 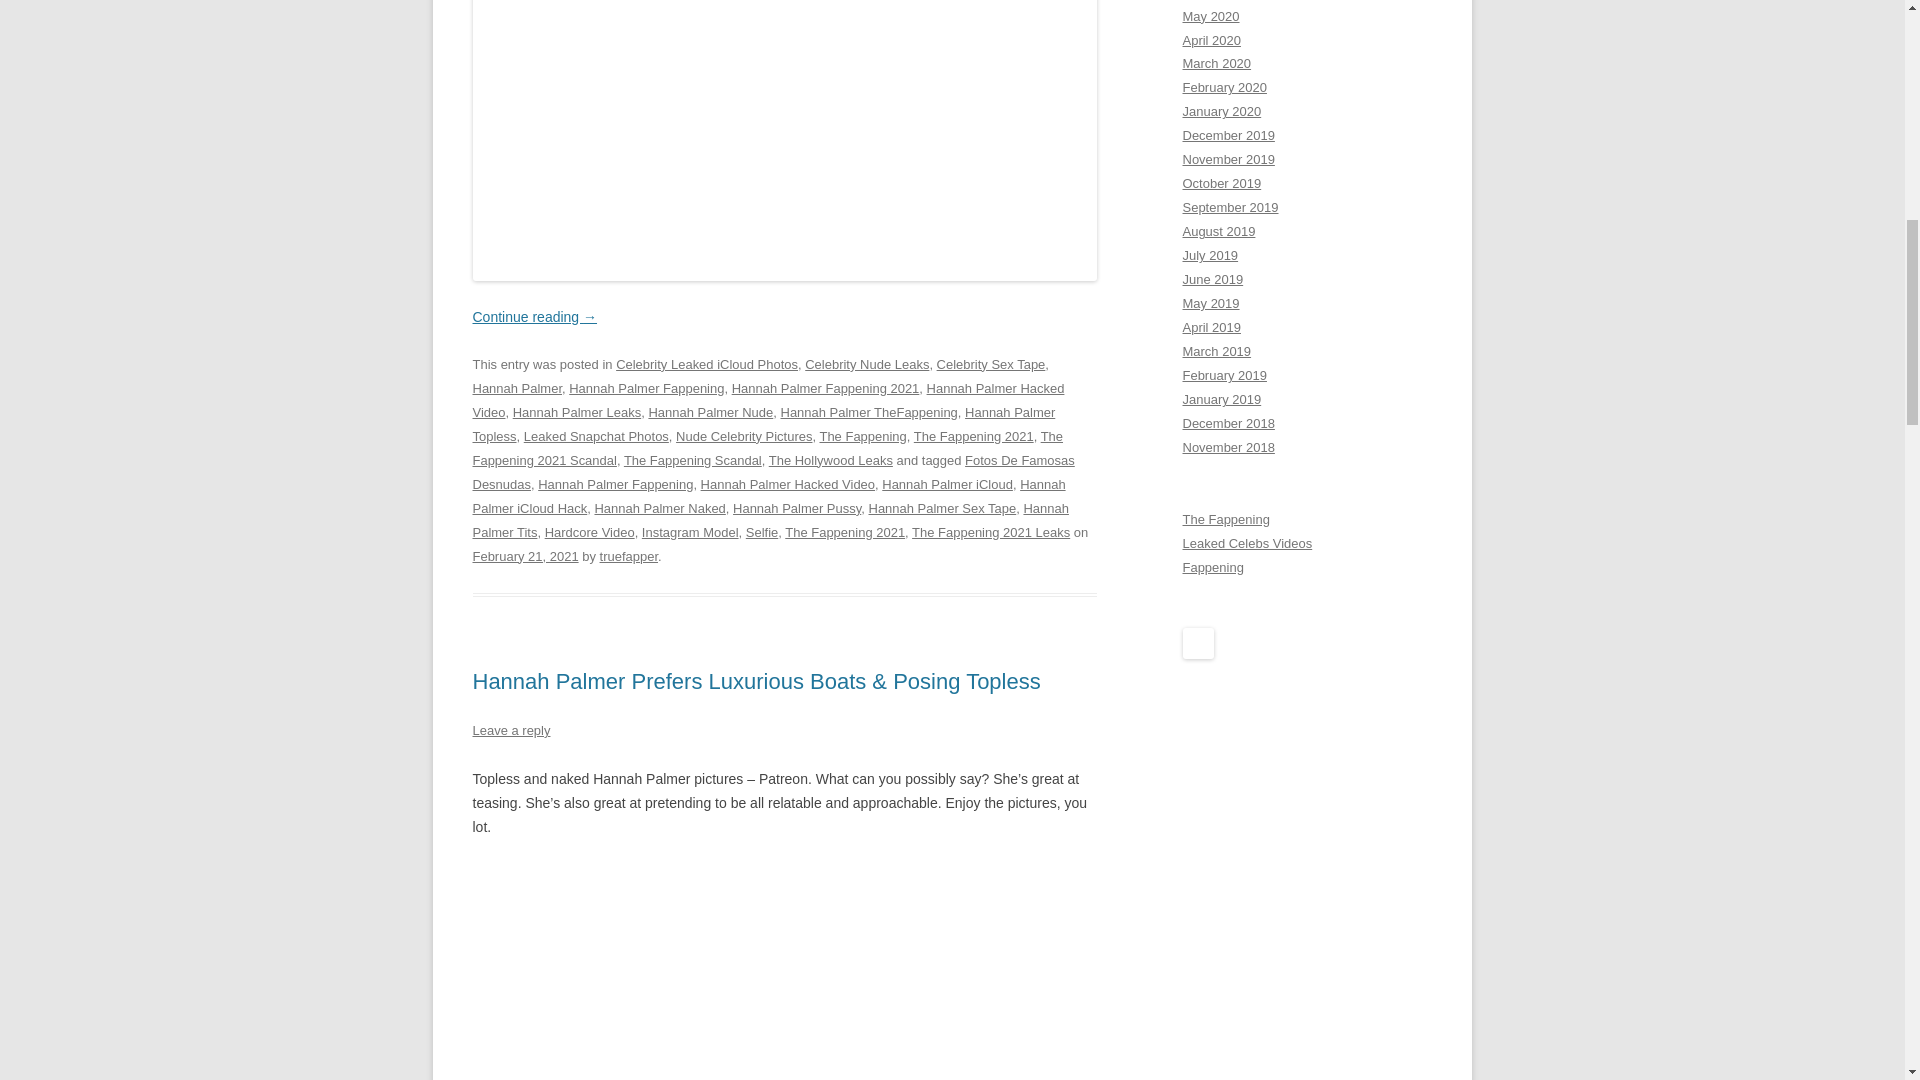 I want to click on 3:29 pm, so click(x=524, y=556).